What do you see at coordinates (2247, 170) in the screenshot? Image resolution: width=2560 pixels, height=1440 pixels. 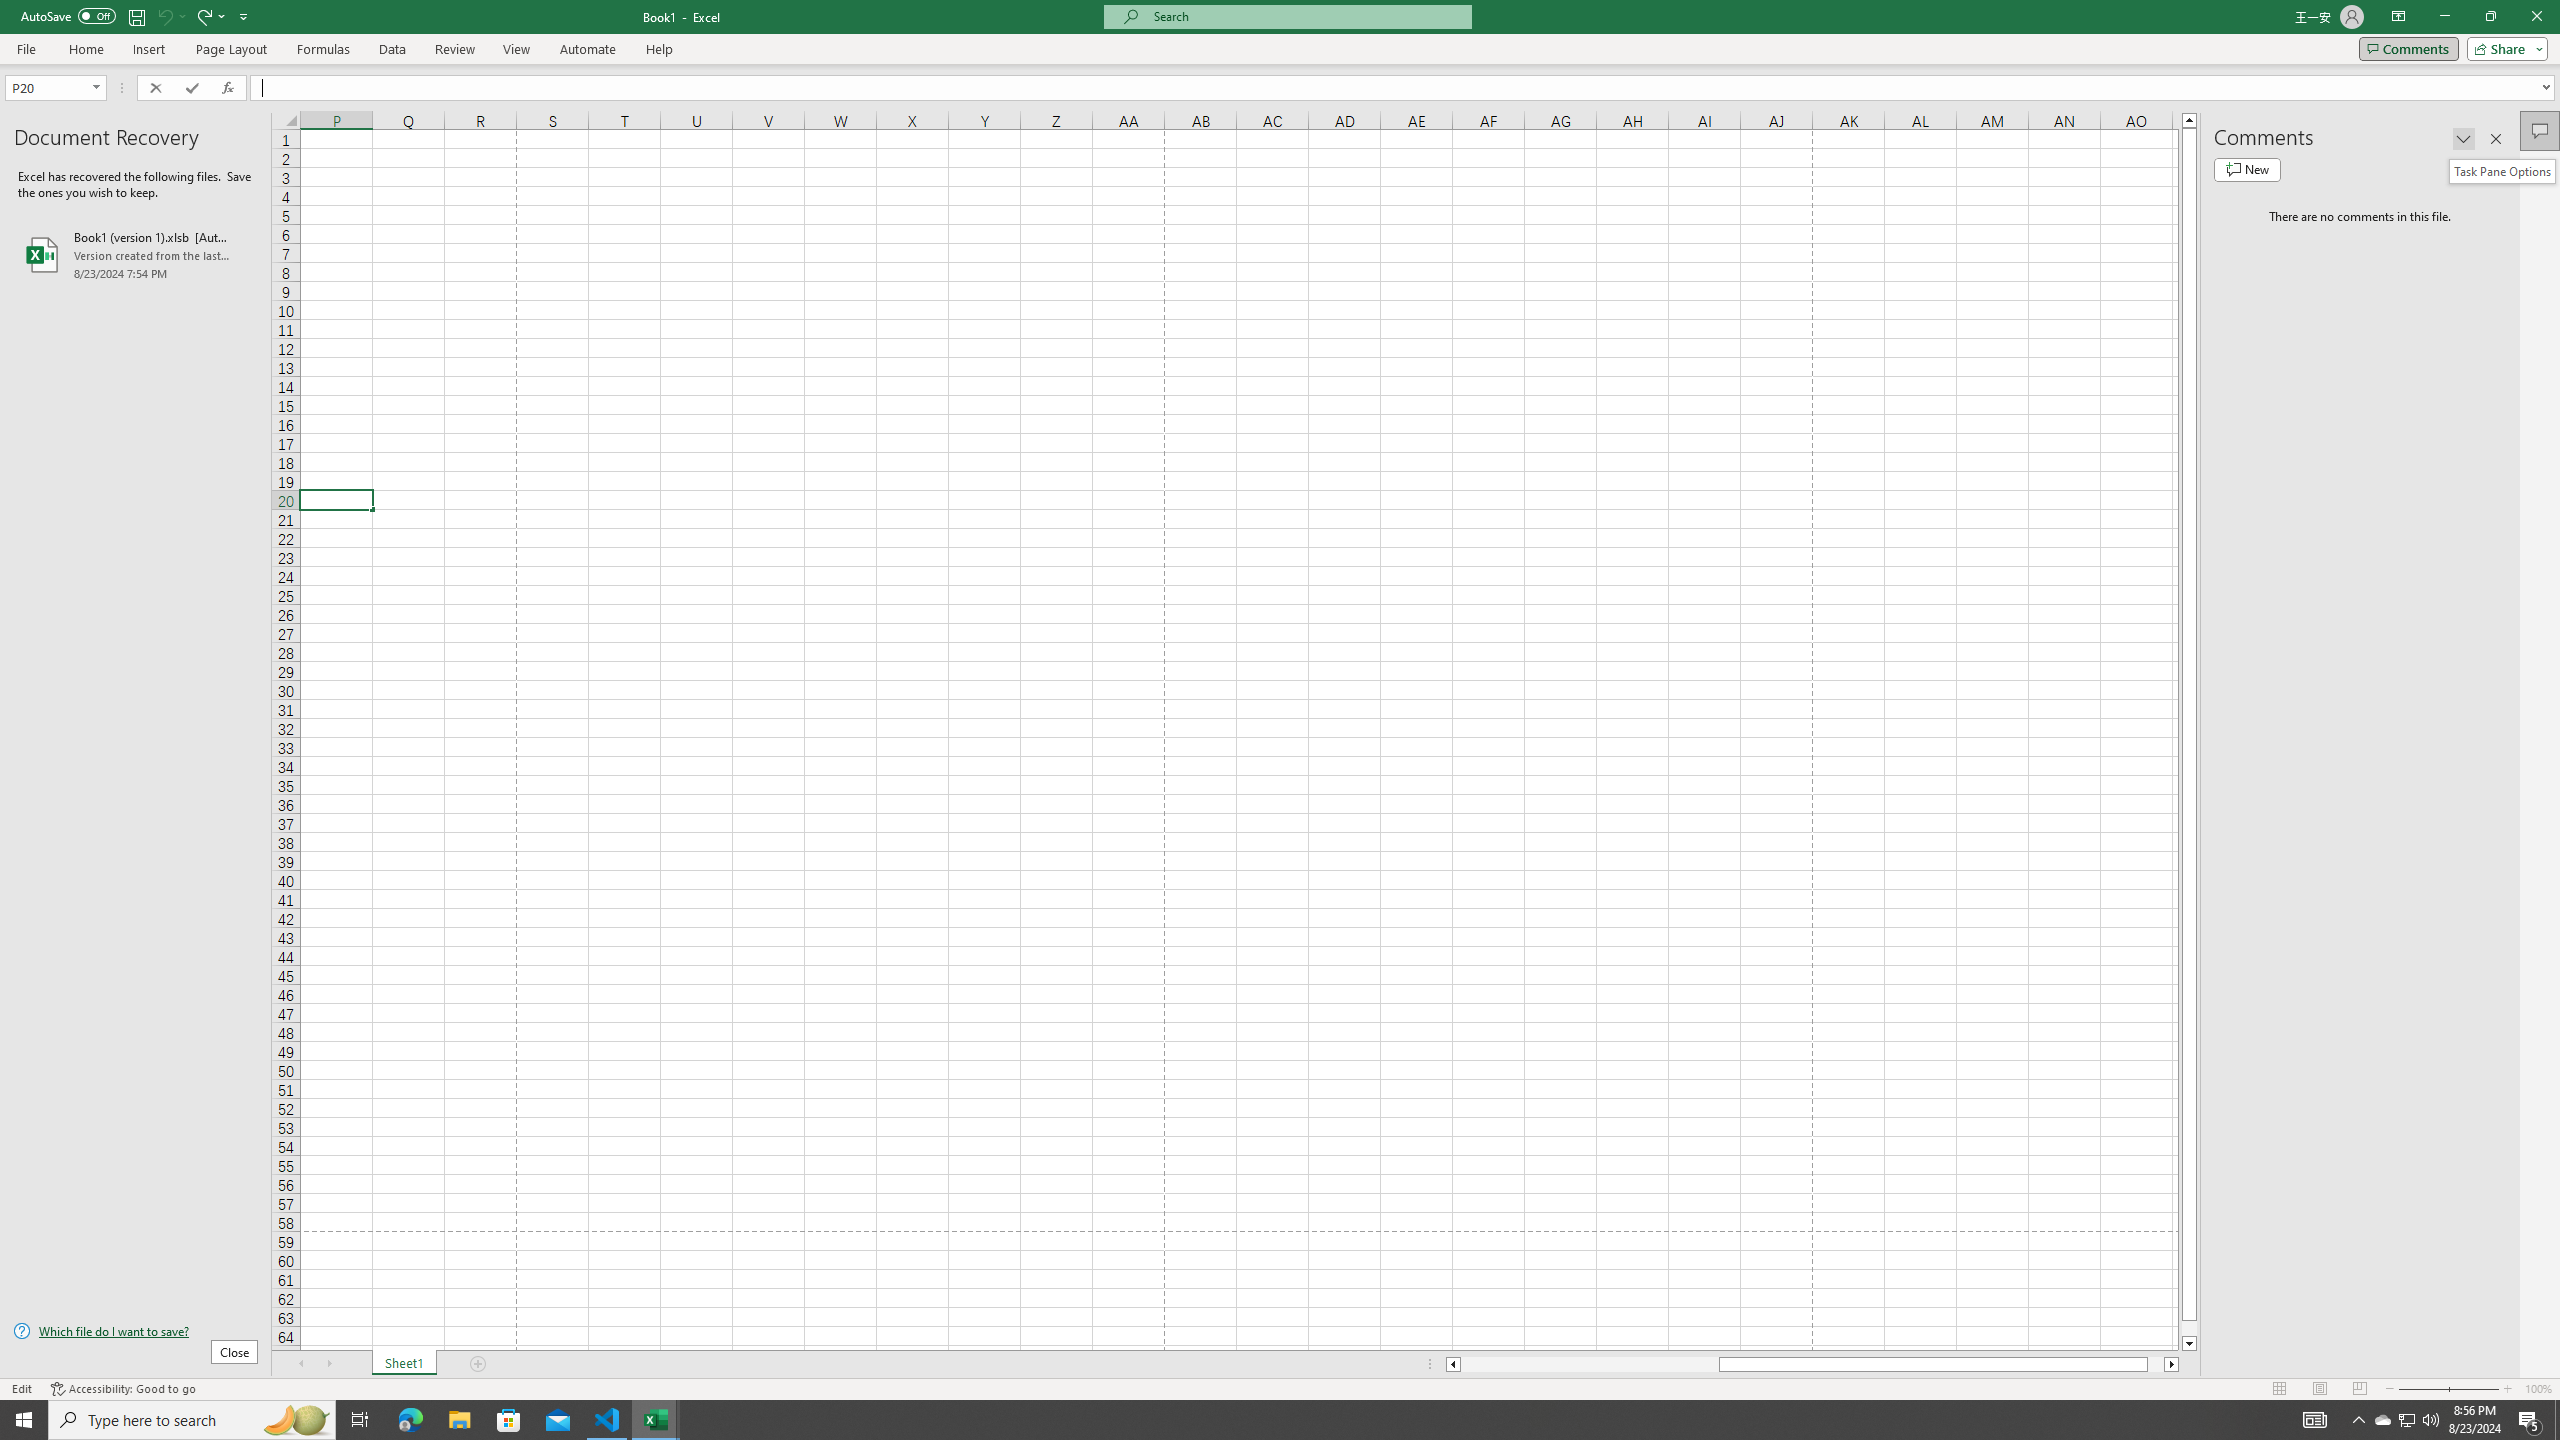 I see `New comment` at bounding box center [2247, 170].